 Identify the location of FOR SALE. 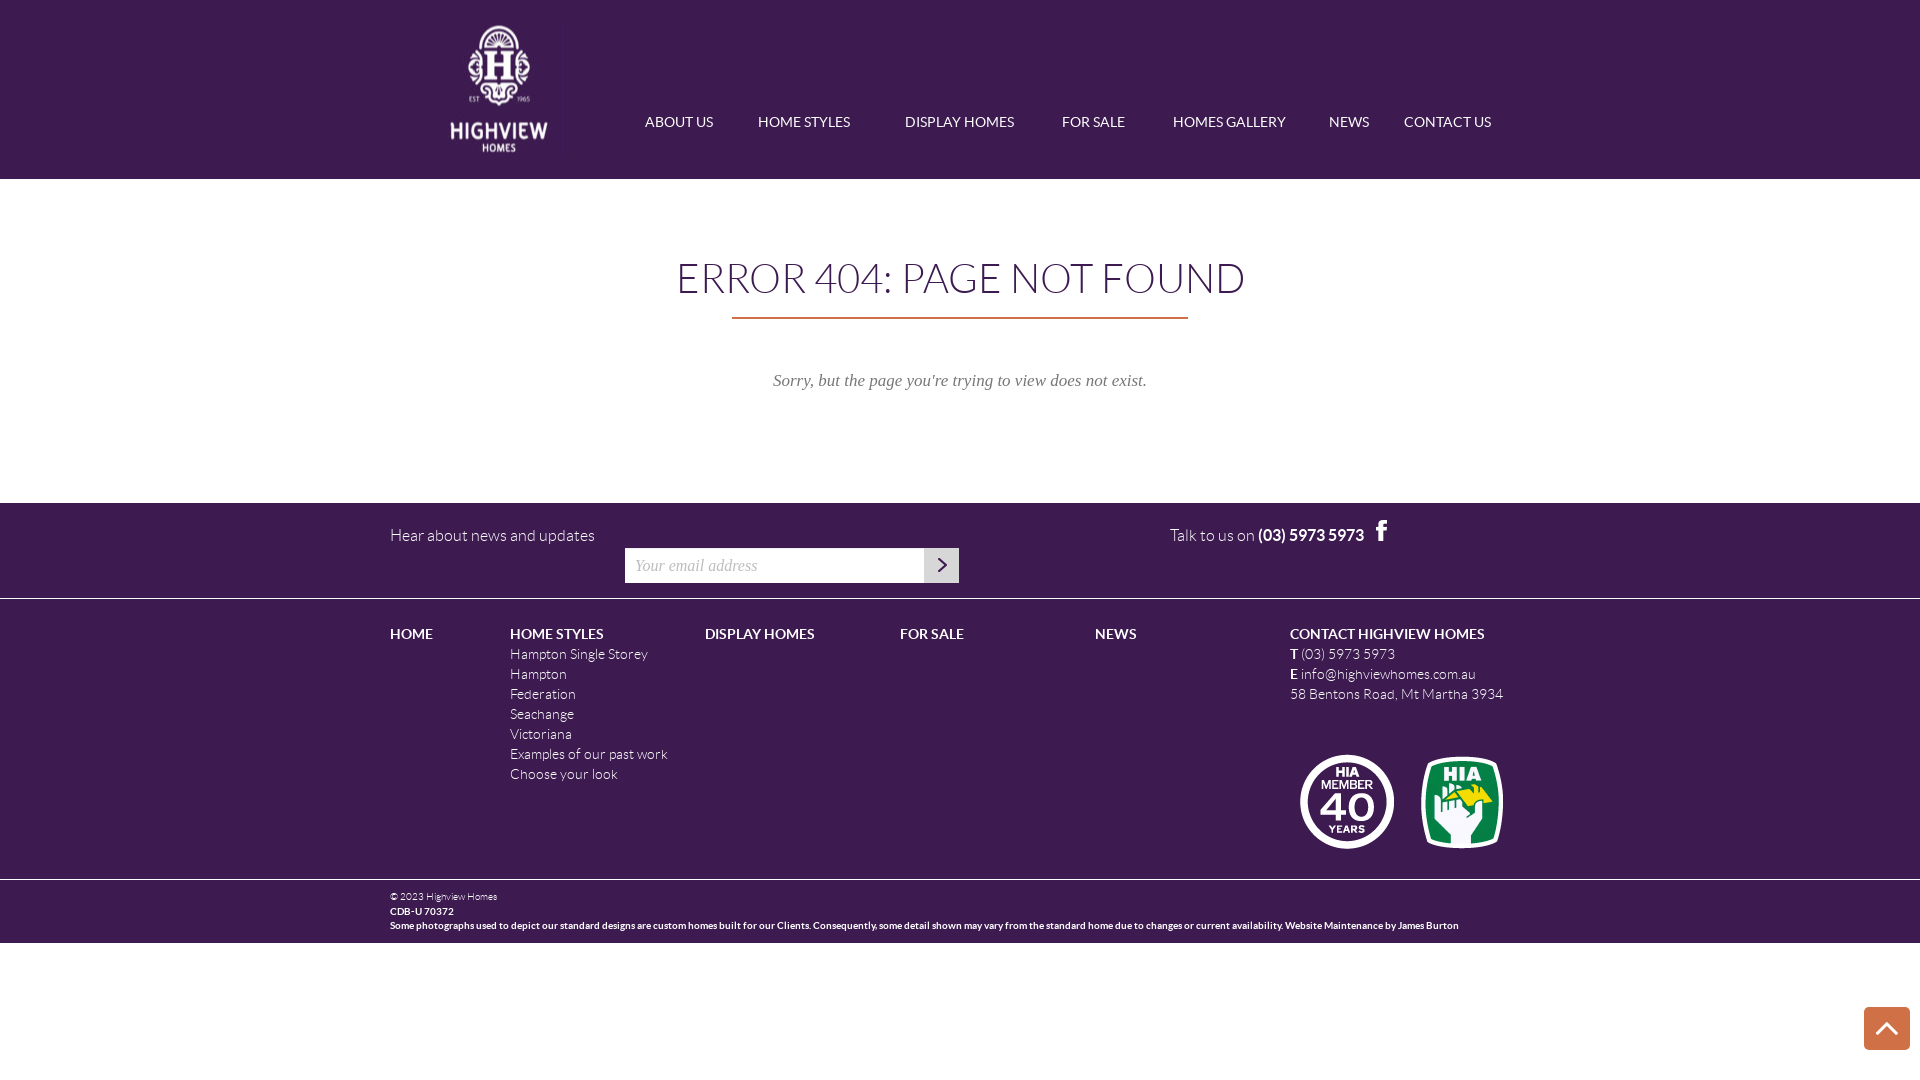
(932, 634).